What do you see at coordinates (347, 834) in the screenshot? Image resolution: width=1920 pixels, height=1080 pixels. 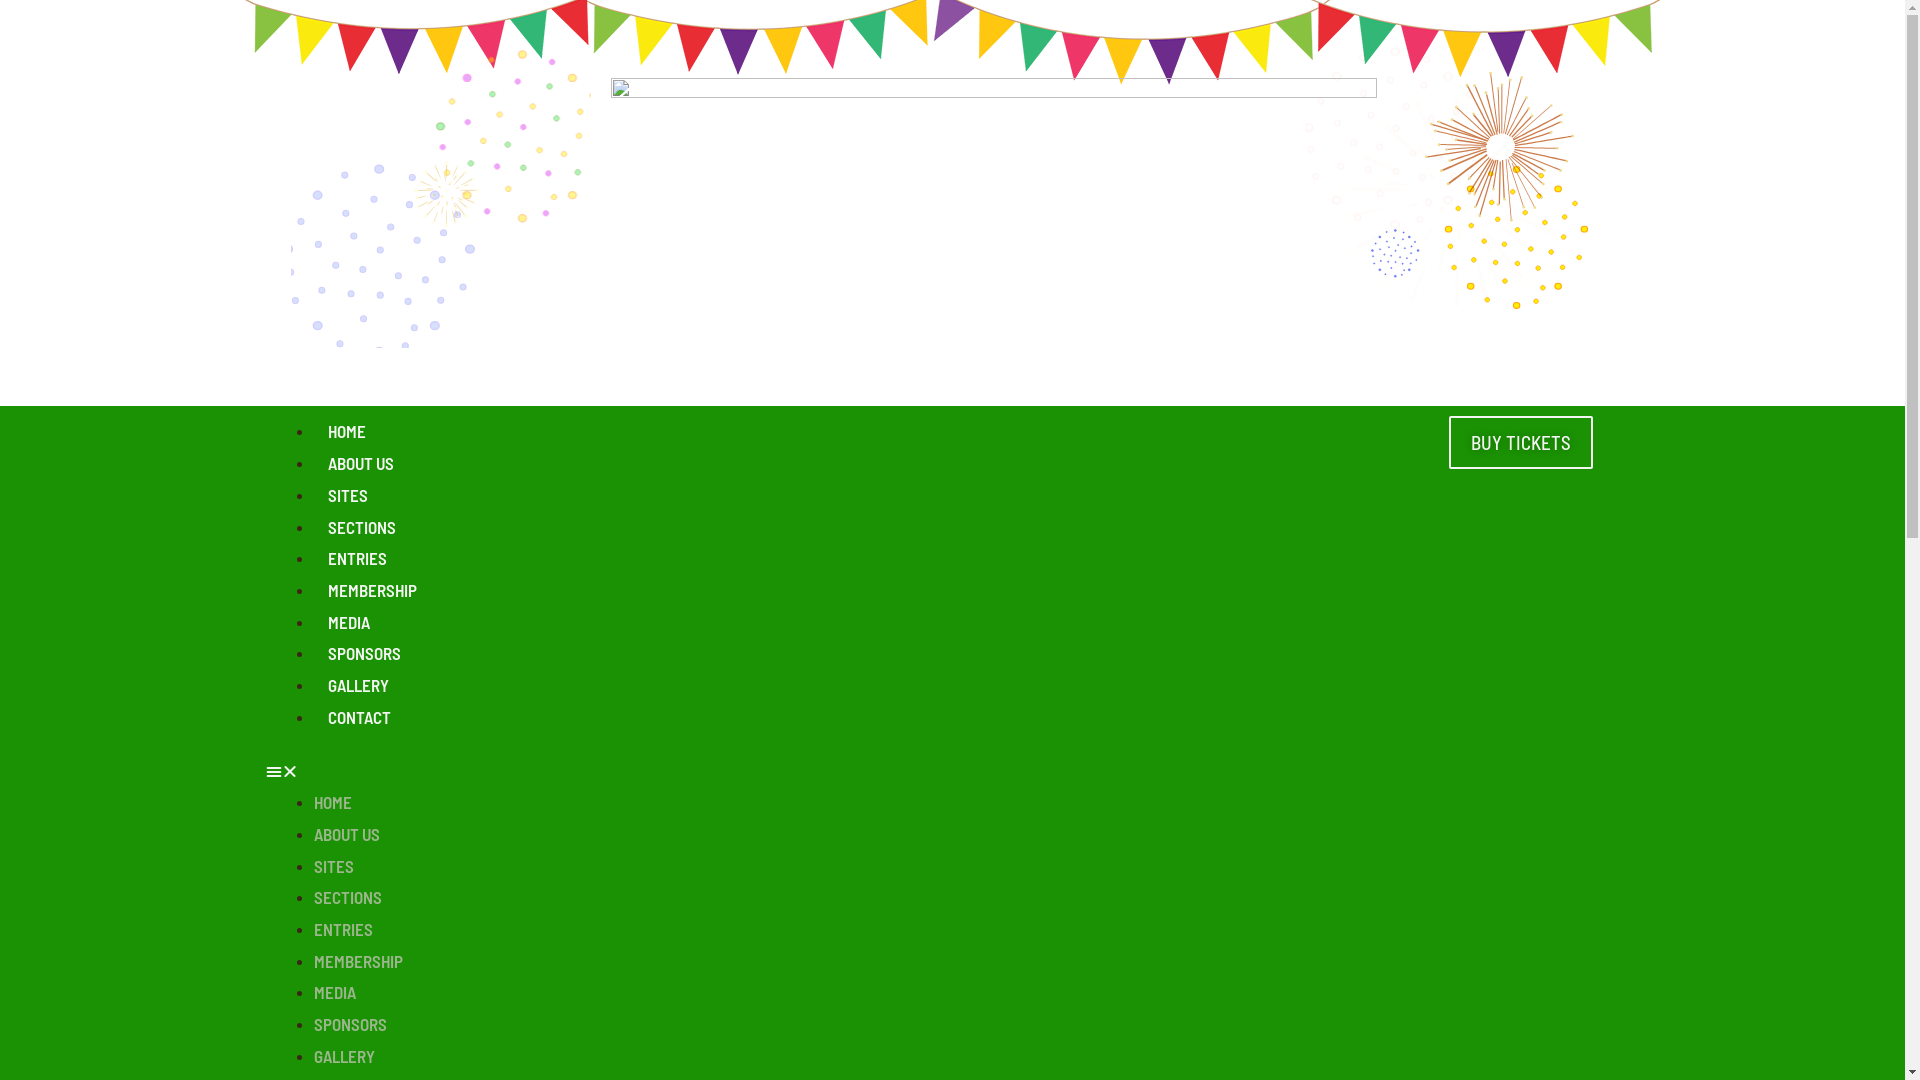 I see `ABOUT US` at bounding box center [347, 834].